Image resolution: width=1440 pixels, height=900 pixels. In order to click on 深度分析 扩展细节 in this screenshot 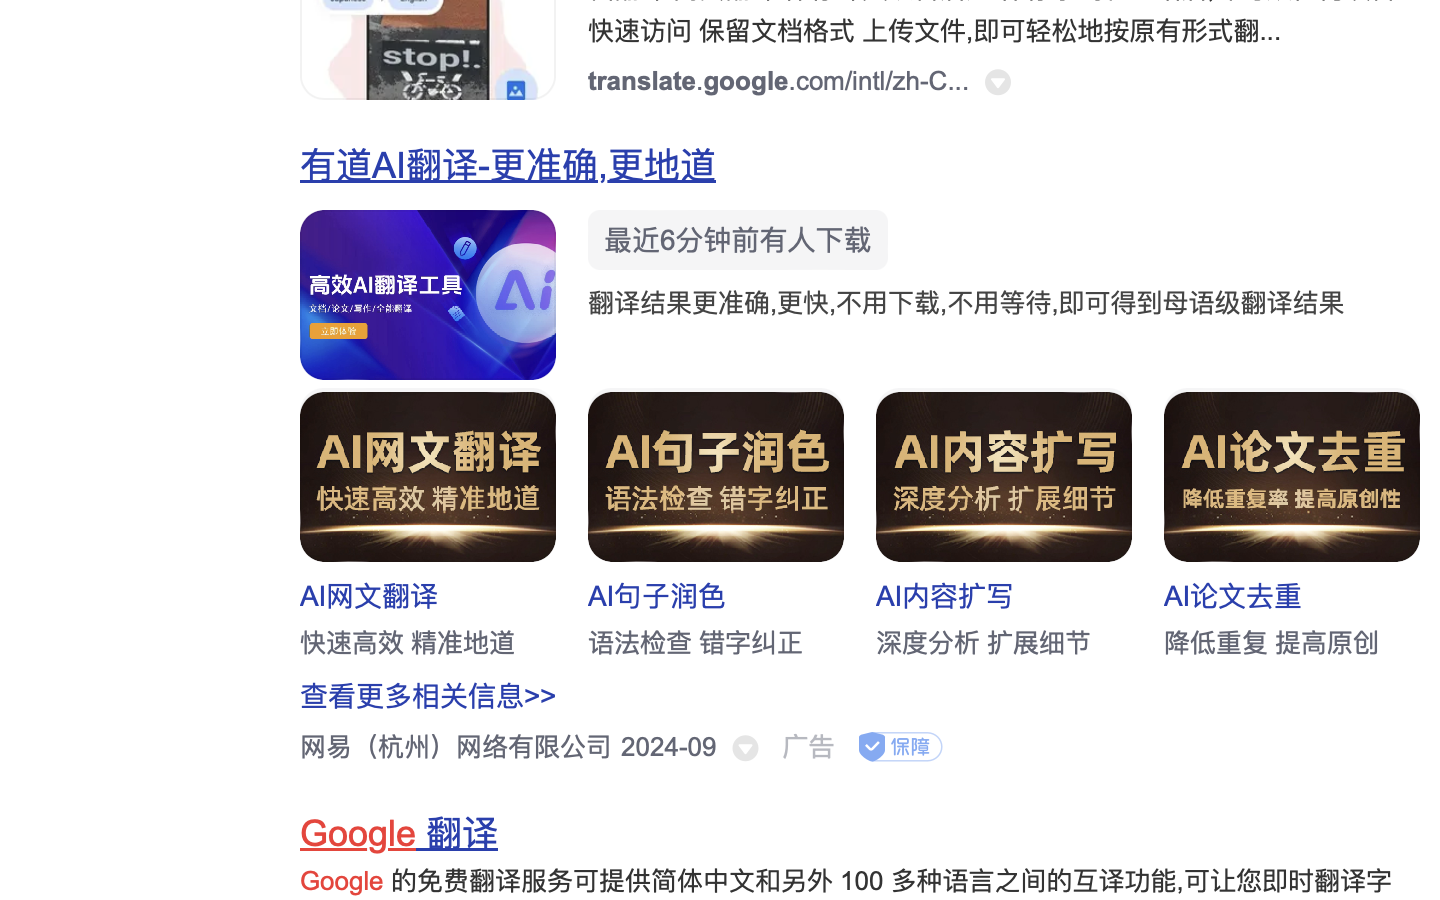, I will do `click(984, 643)`.